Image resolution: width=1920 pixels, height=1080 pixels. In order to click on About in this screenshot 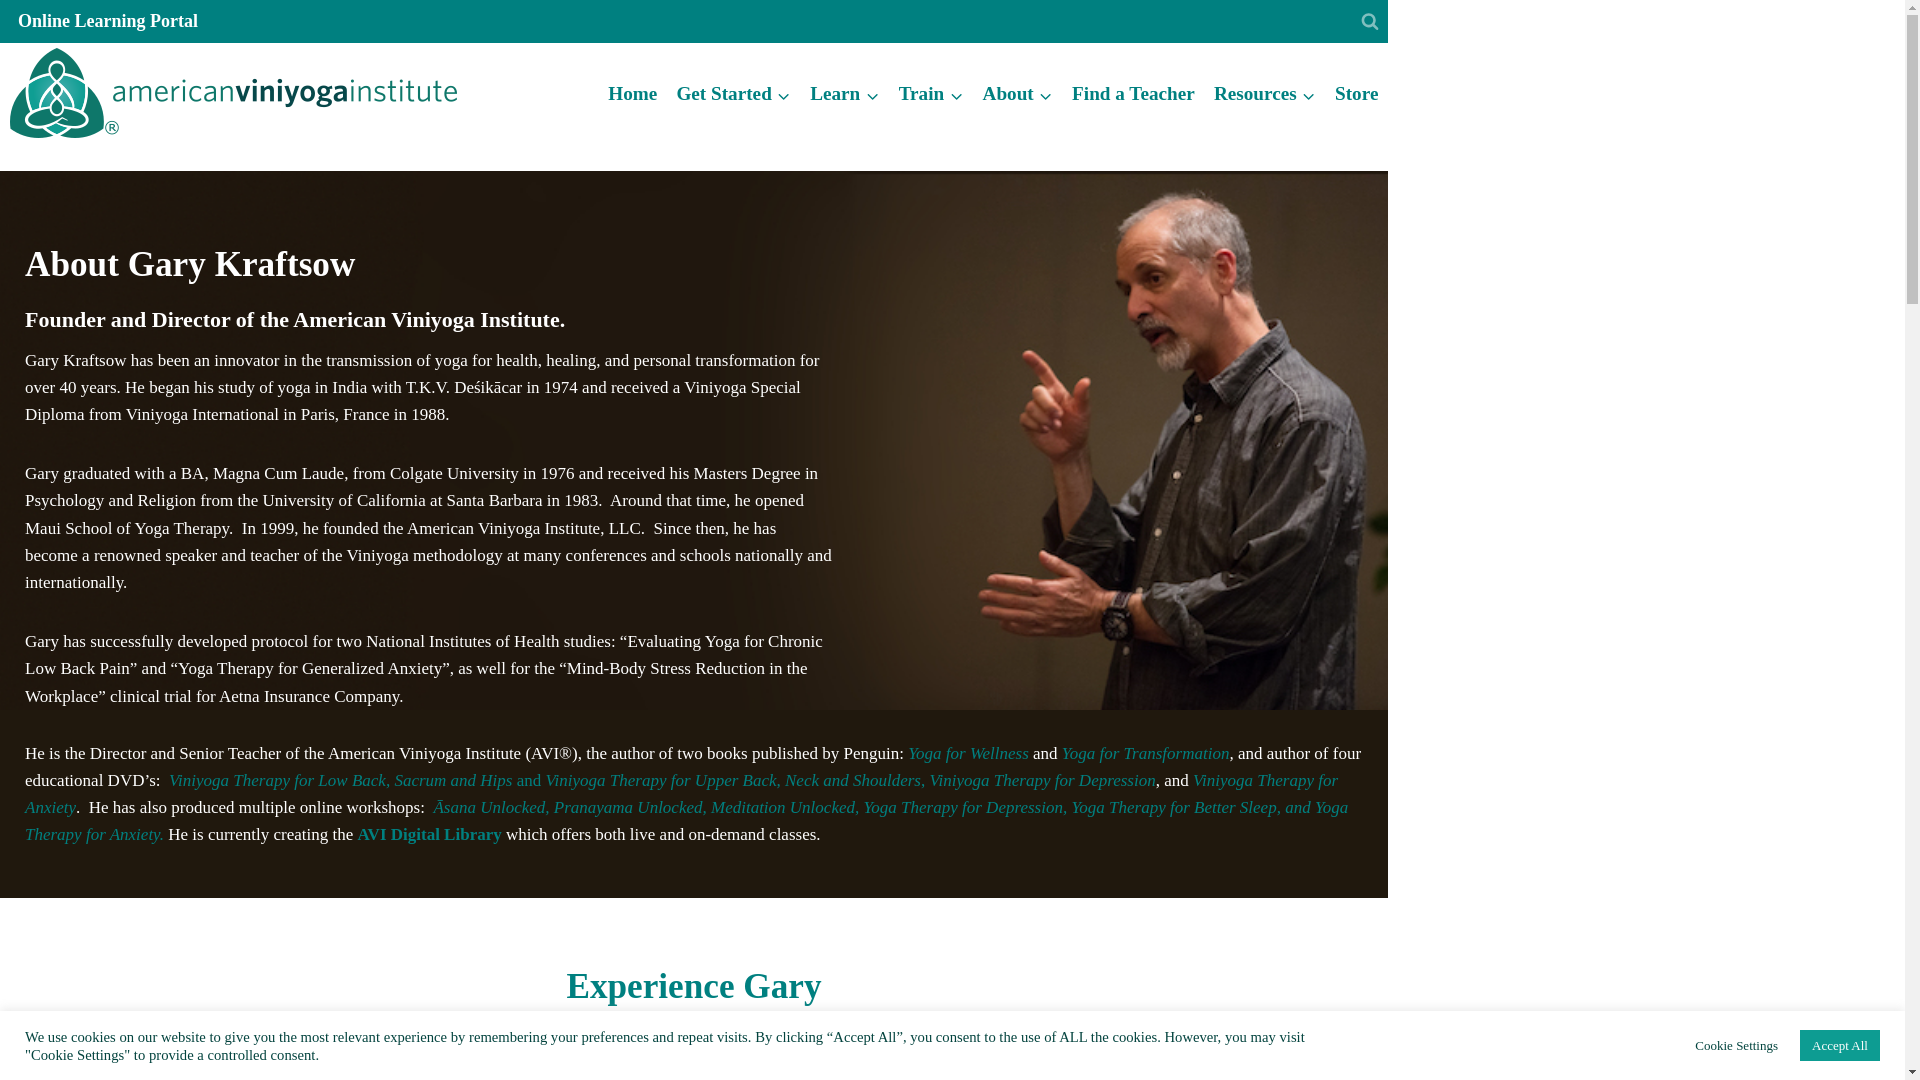, I will do `click(1018, 95)`.